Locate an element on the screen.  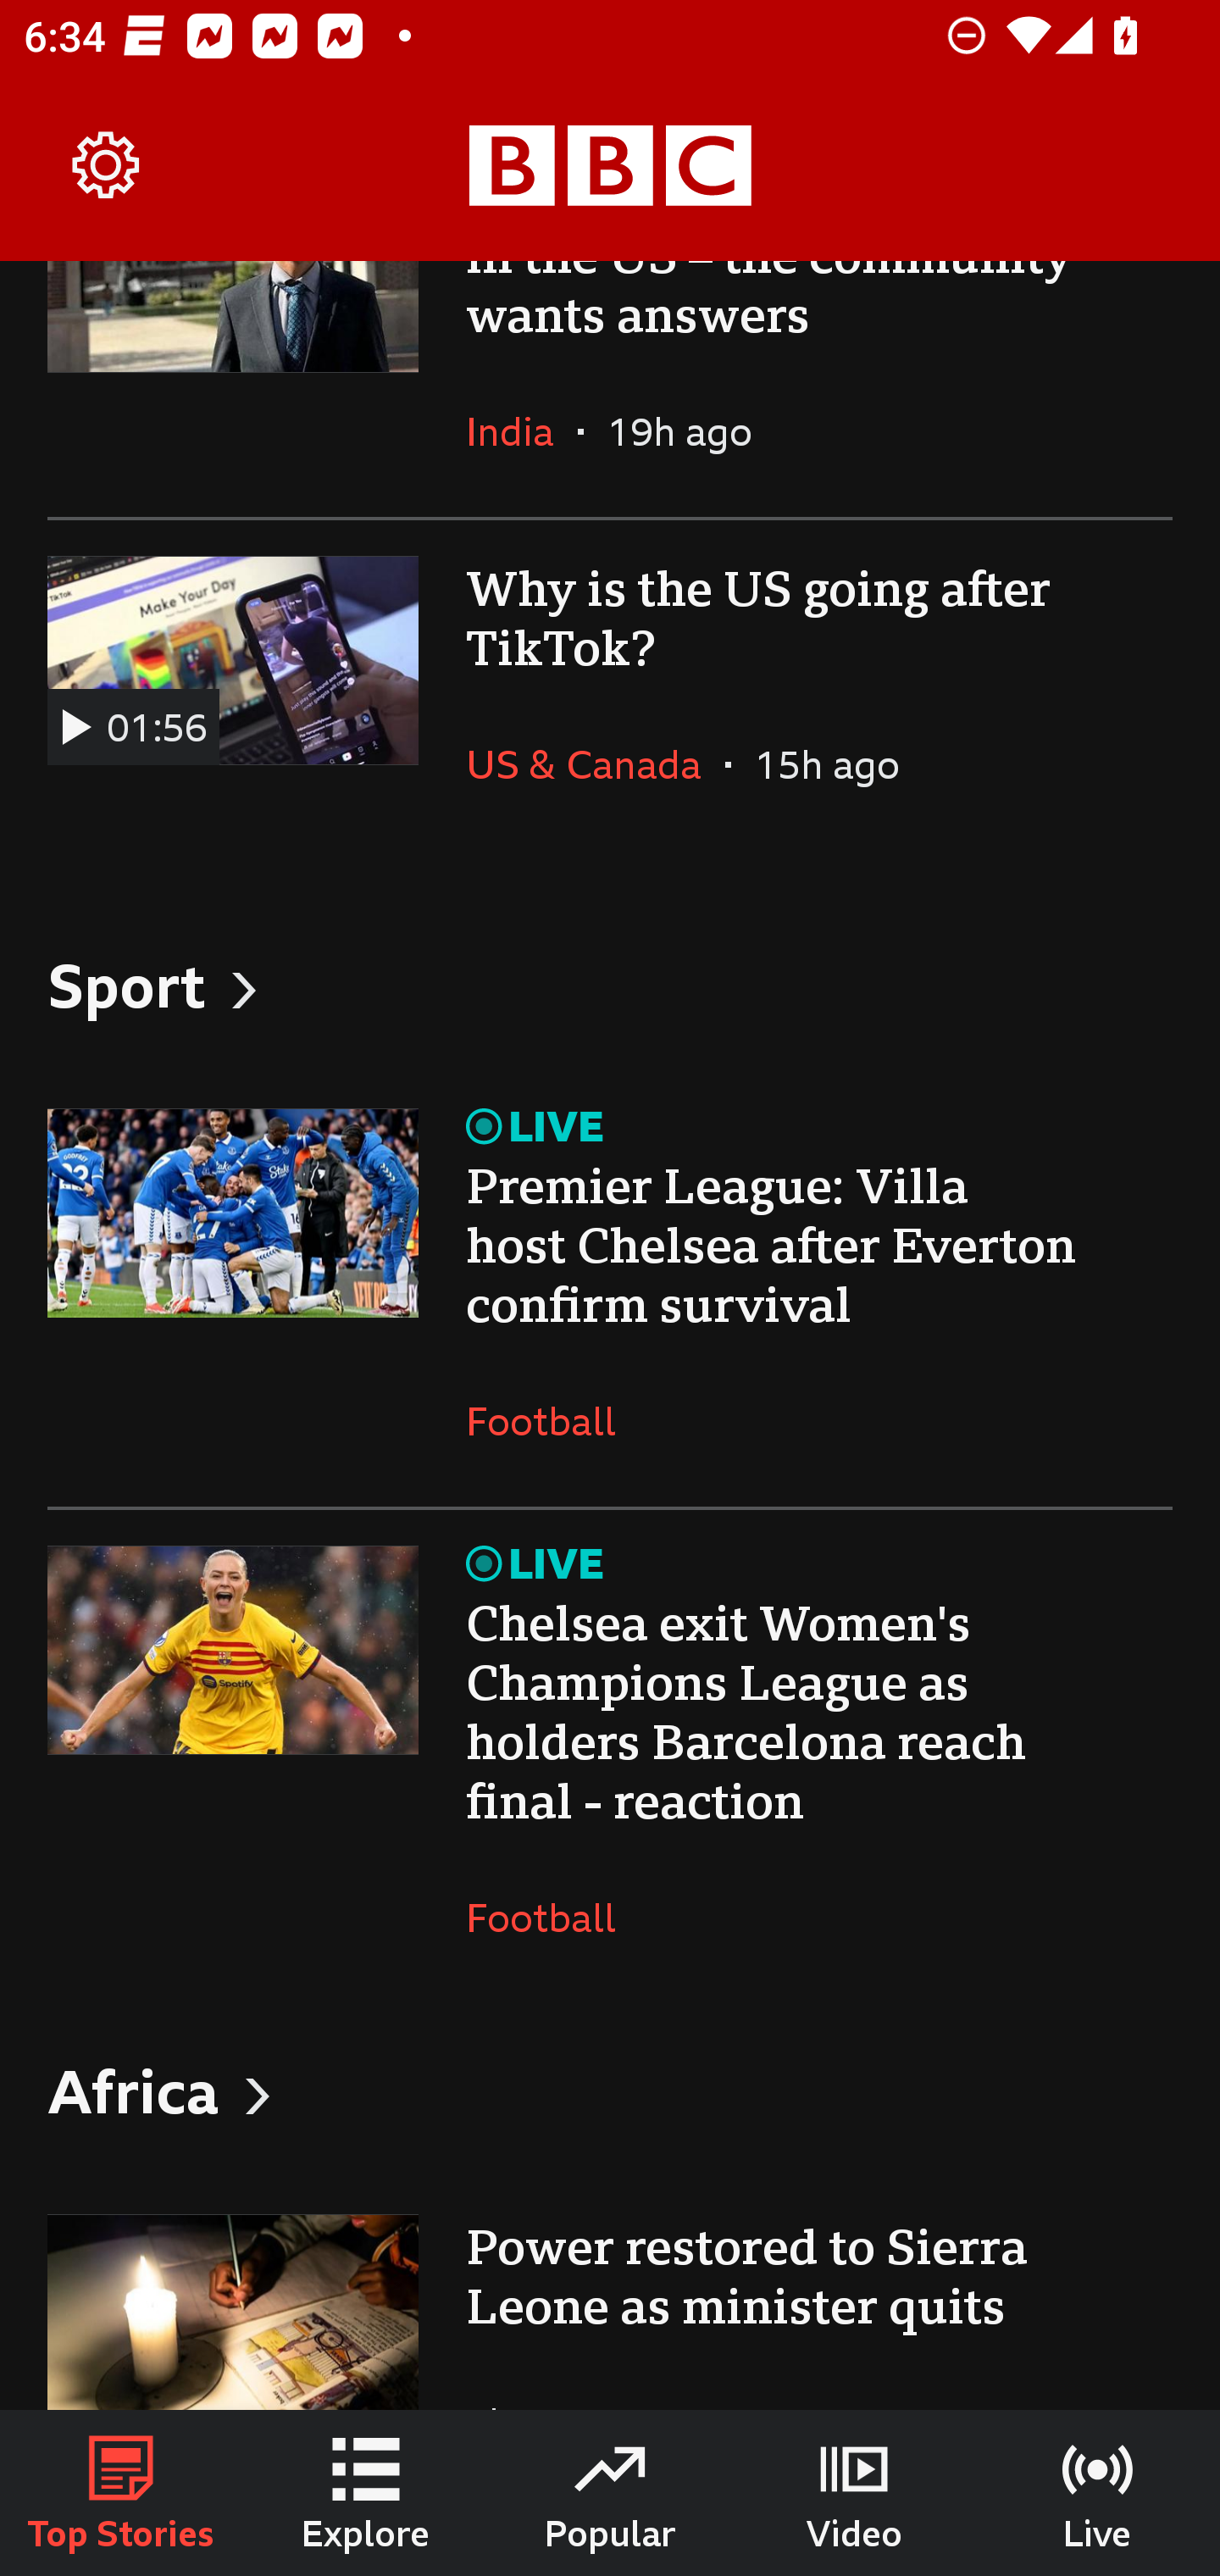
Live is located at coordinates (1098, 2493).